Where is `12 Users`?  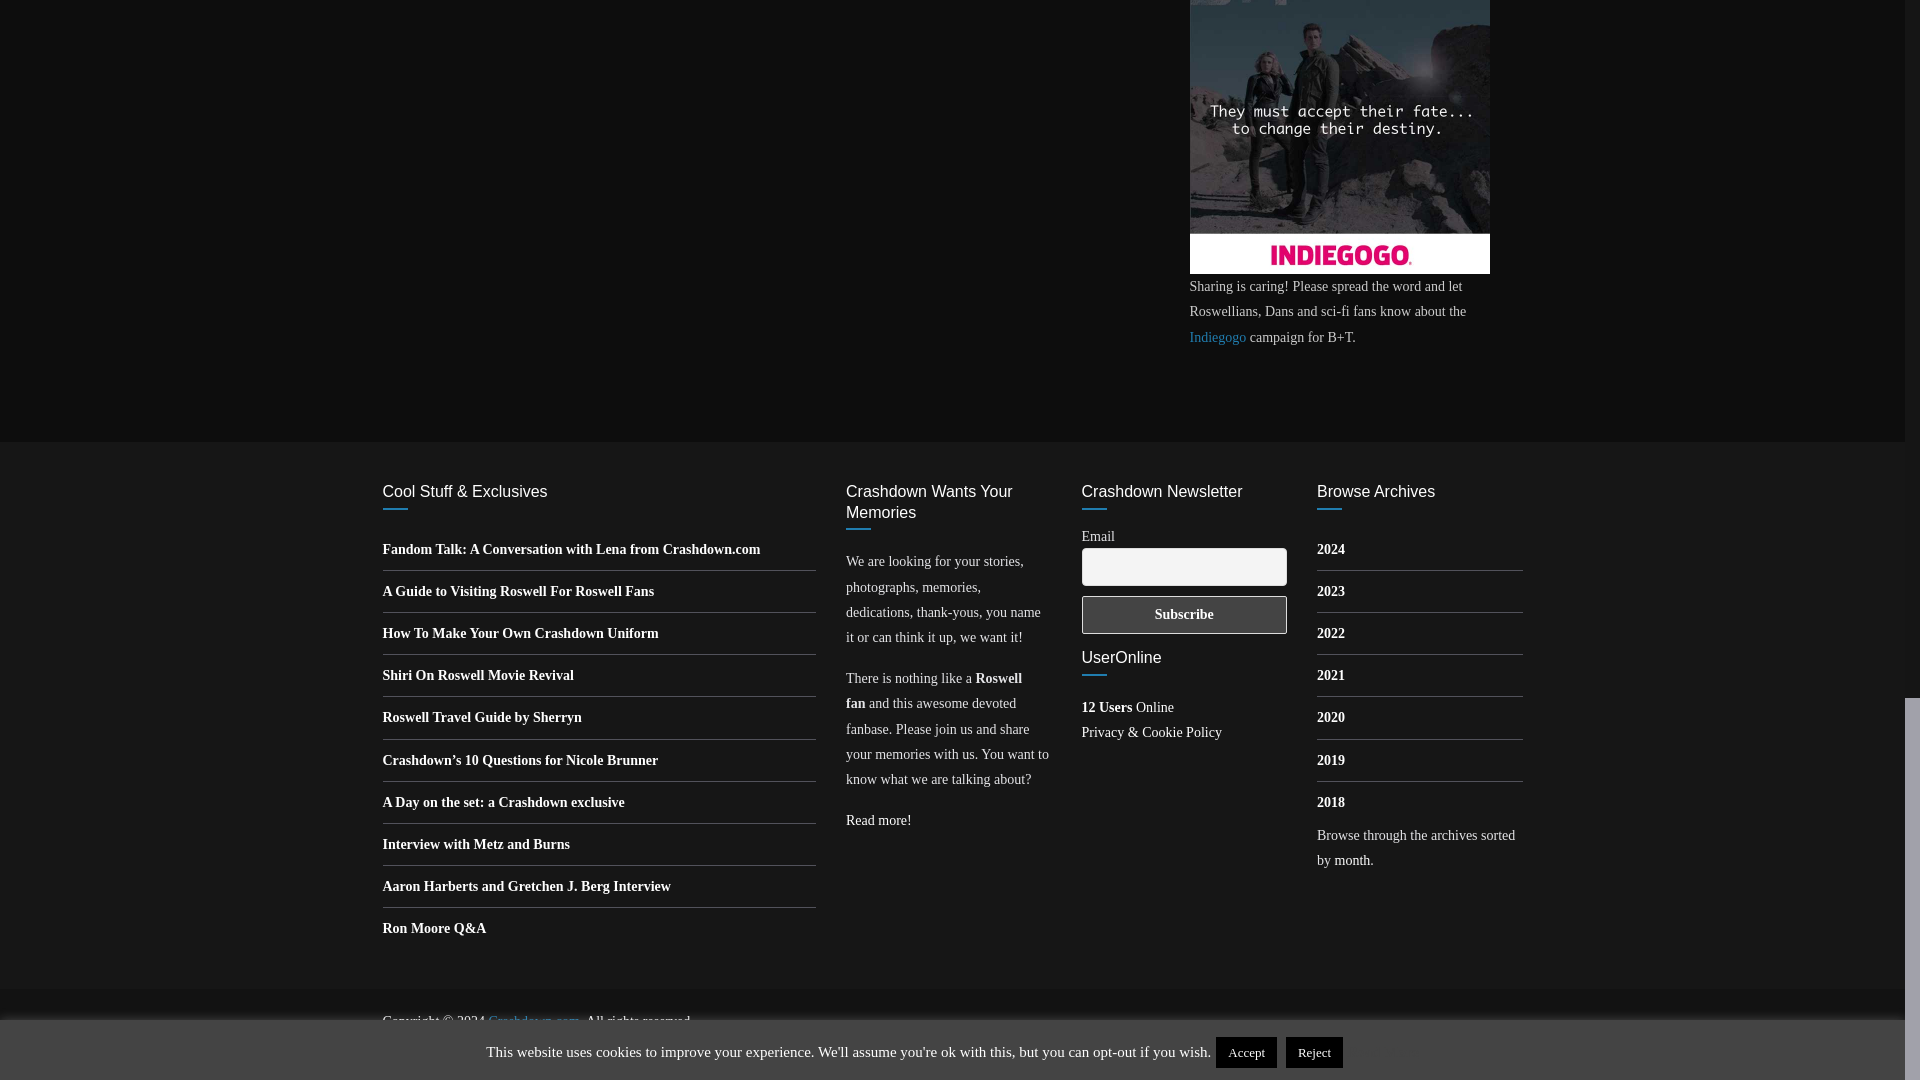 12 Users is located at coordinates (1128, 706).